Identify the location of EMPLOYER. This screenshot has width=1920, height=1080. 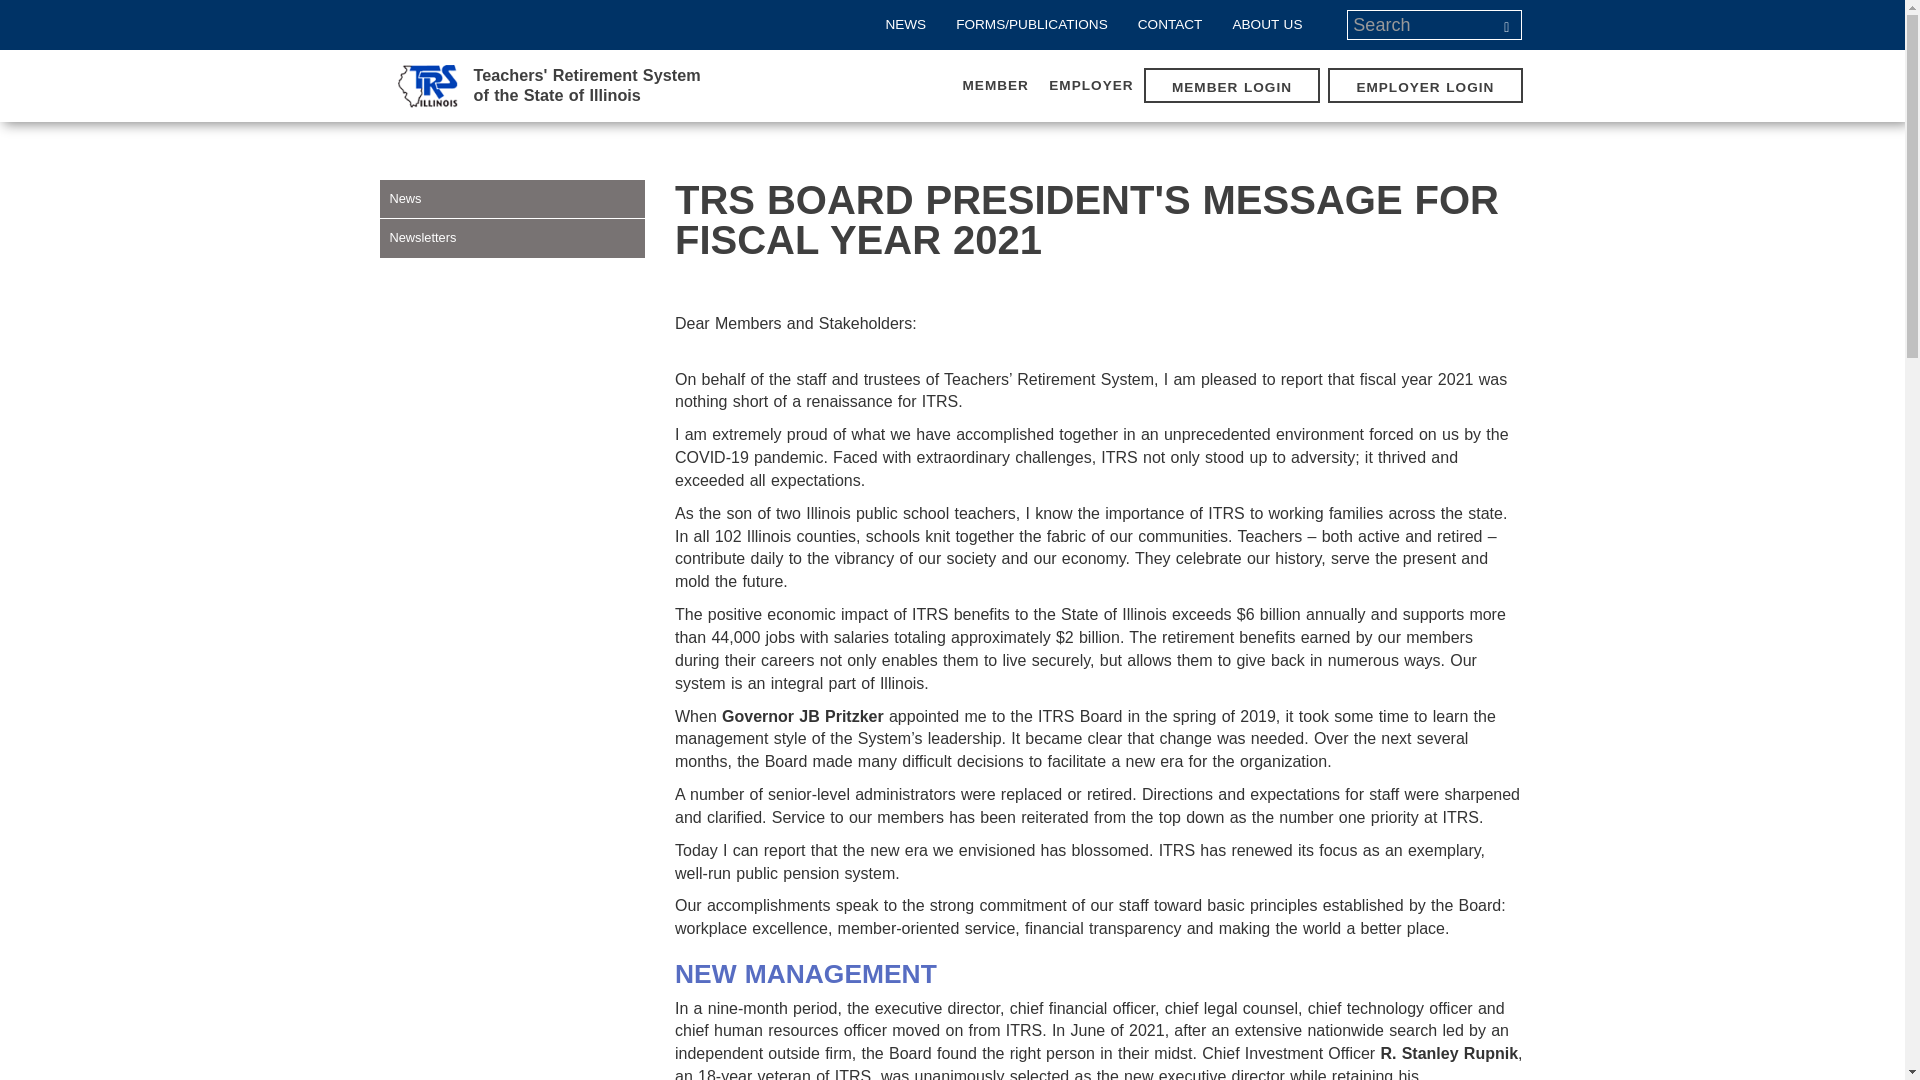
(1091, 85).